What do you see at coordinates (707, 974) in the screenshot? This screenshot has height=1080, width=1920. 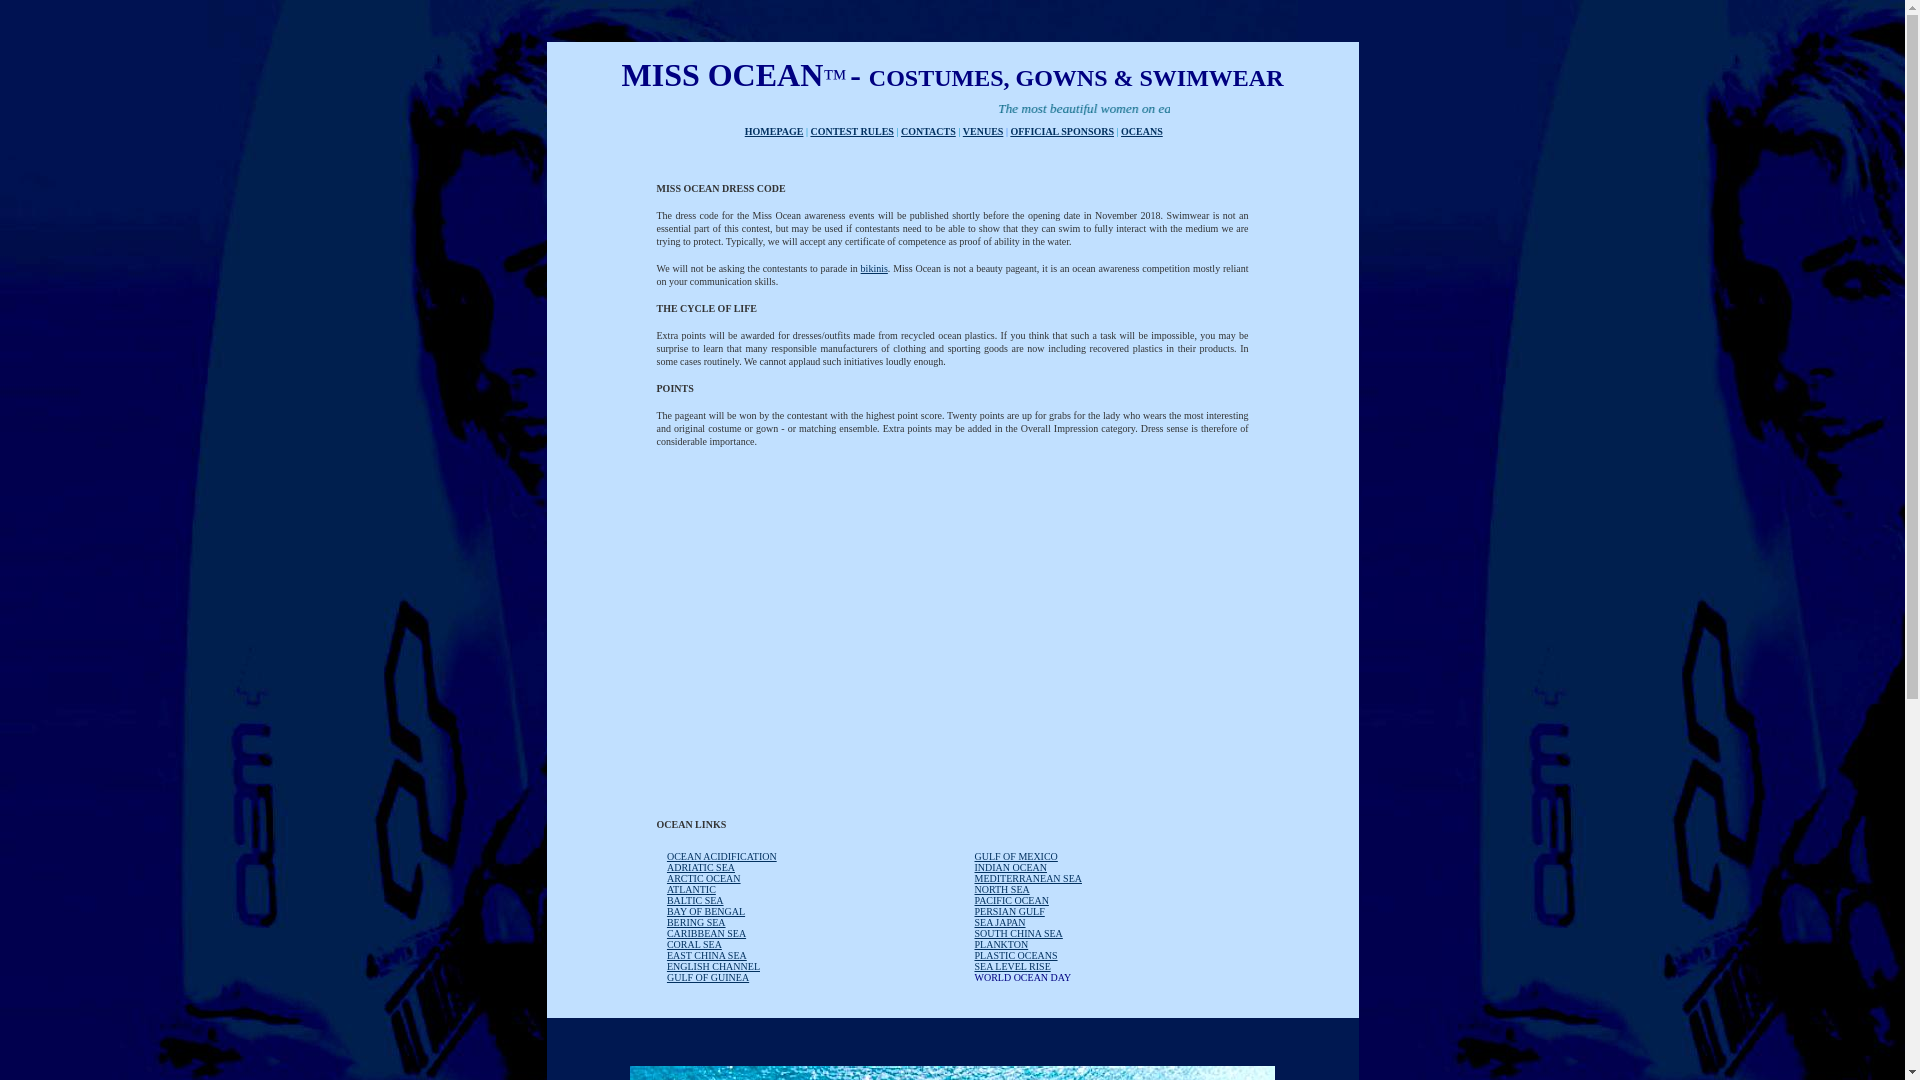 I see `GULF OF GUINEA` at bounding box center [707, 974].